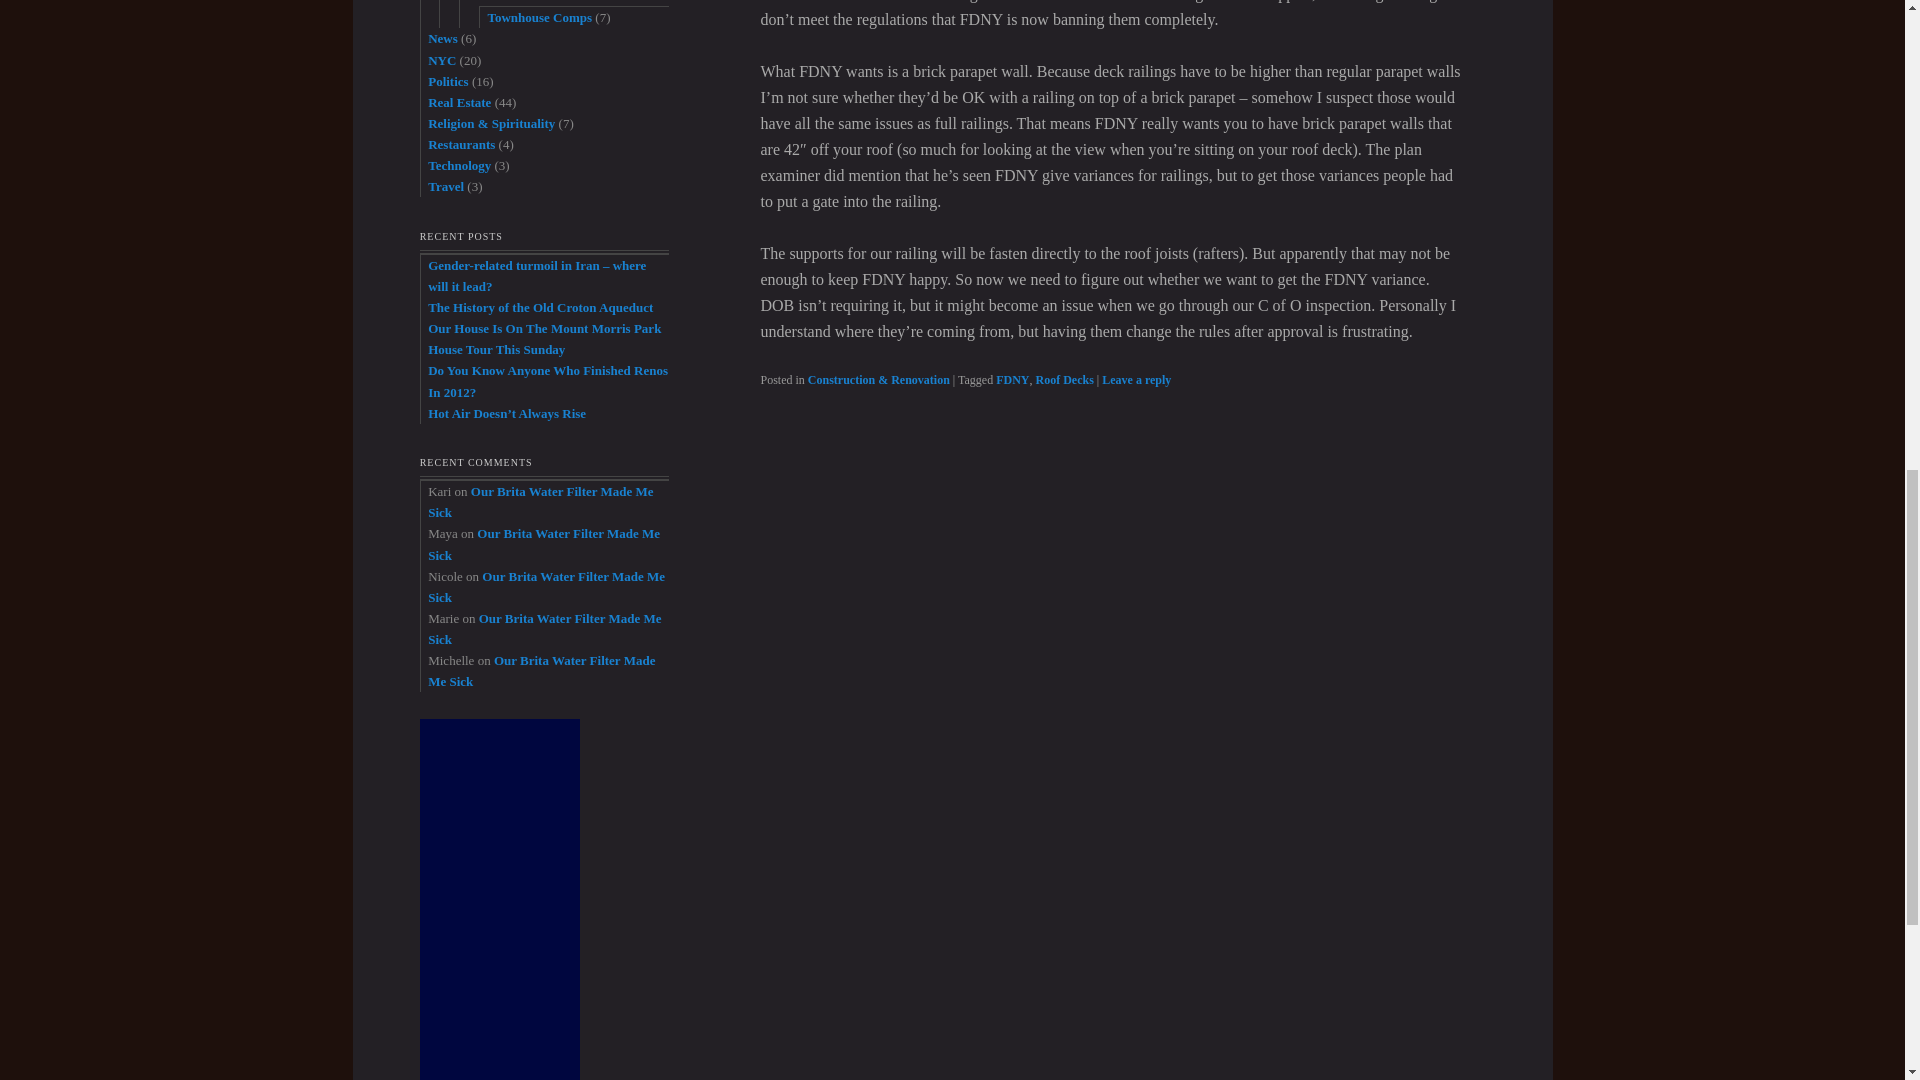 Image resolution: width=1920 pixels, height=1080 pixels. Describe the element at coordinates (1065, 379) in the screenshot. I see `Roof Decks` at that location.